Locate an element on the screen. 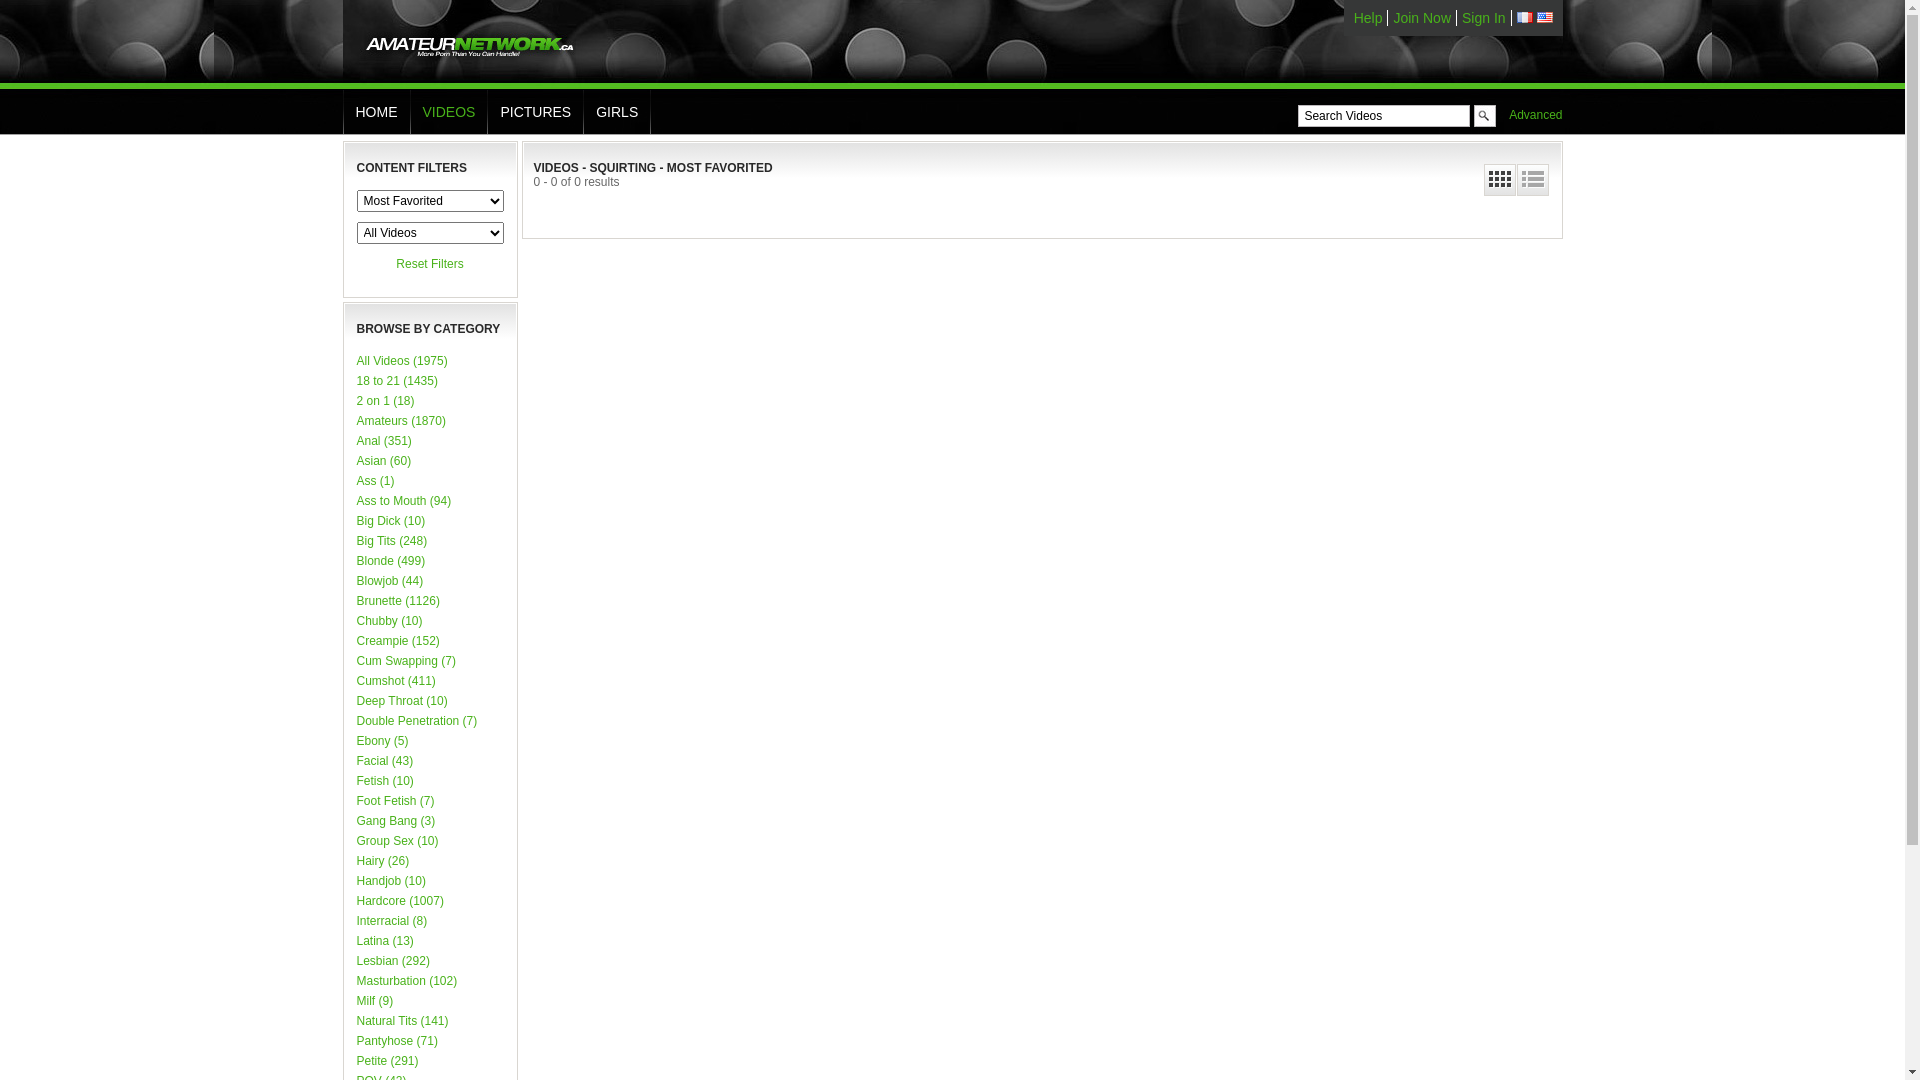  Gang Bang (3) is located at coordinates (430, 821).